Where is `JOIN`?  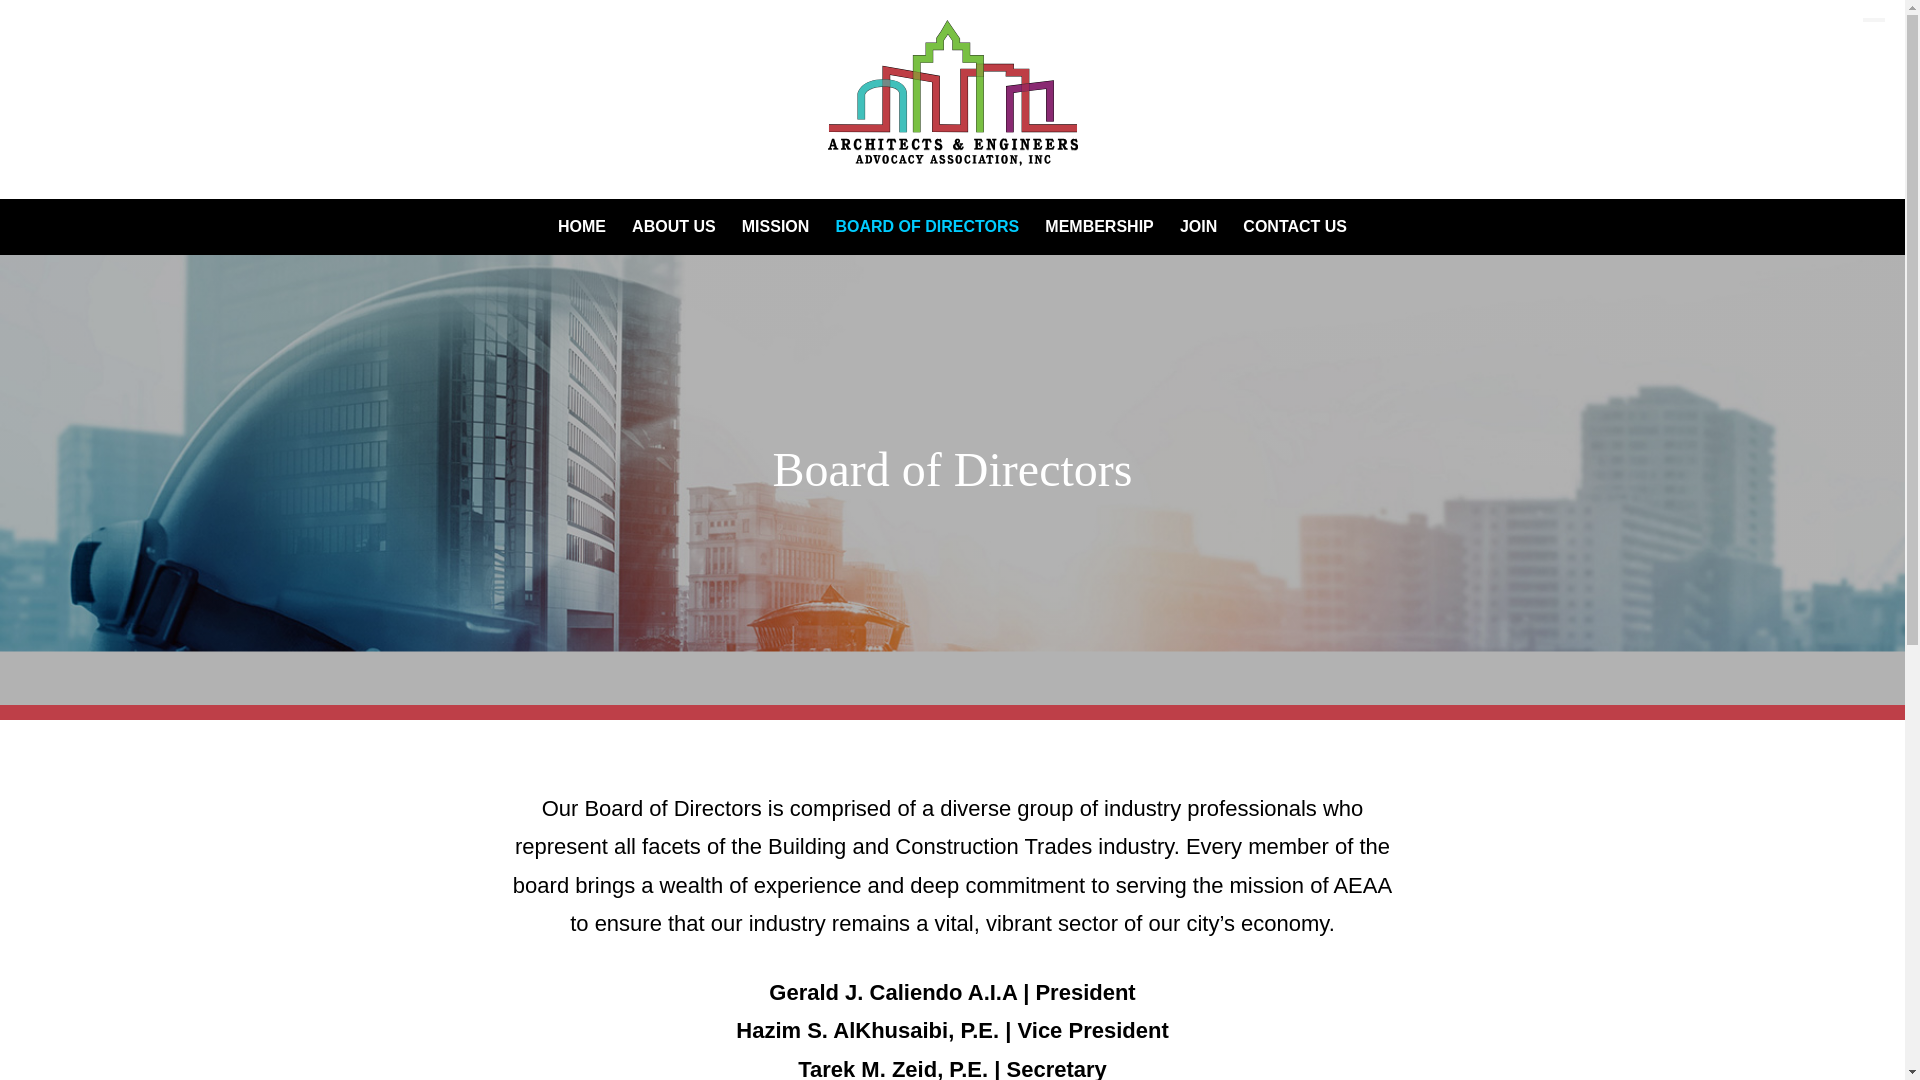 JOIN is located at coordinates (1198, 226).